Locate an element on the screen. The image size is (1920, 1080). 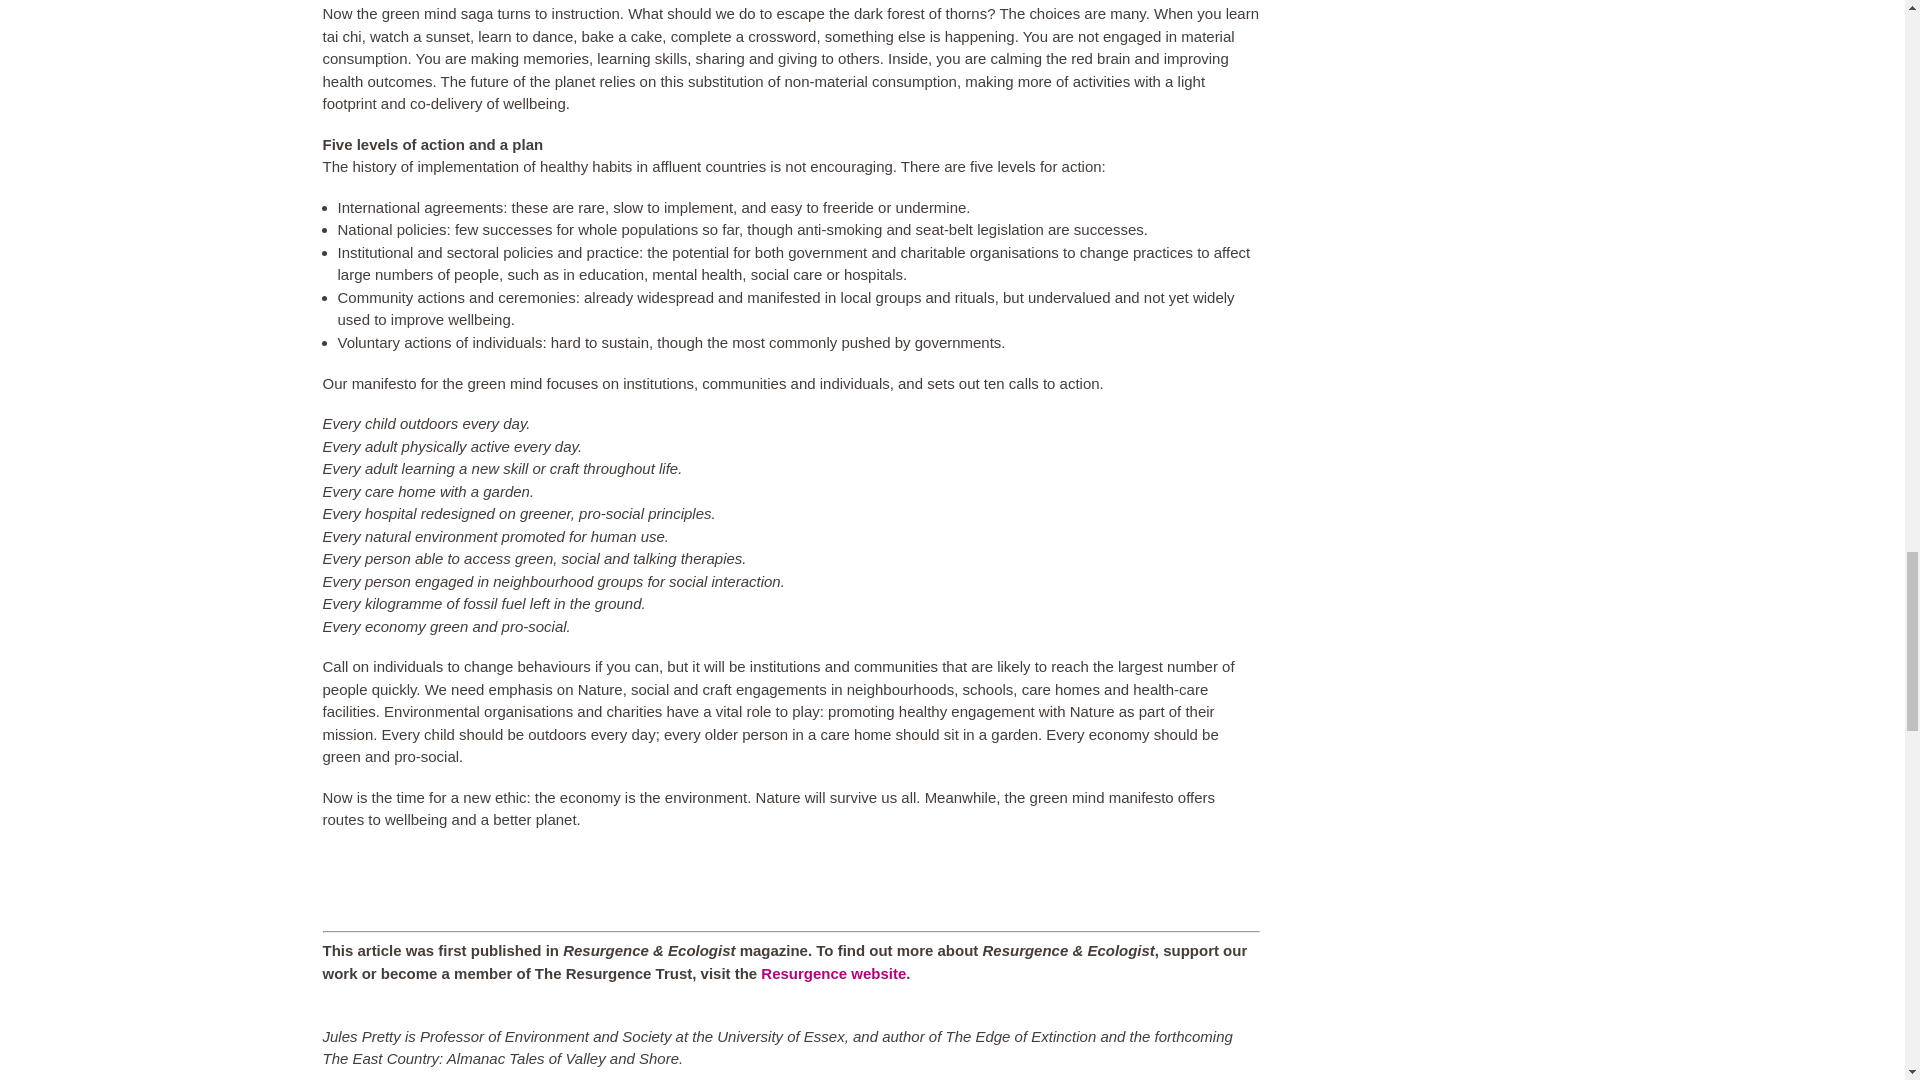
Resurgence is located at coordinates (833, 973).